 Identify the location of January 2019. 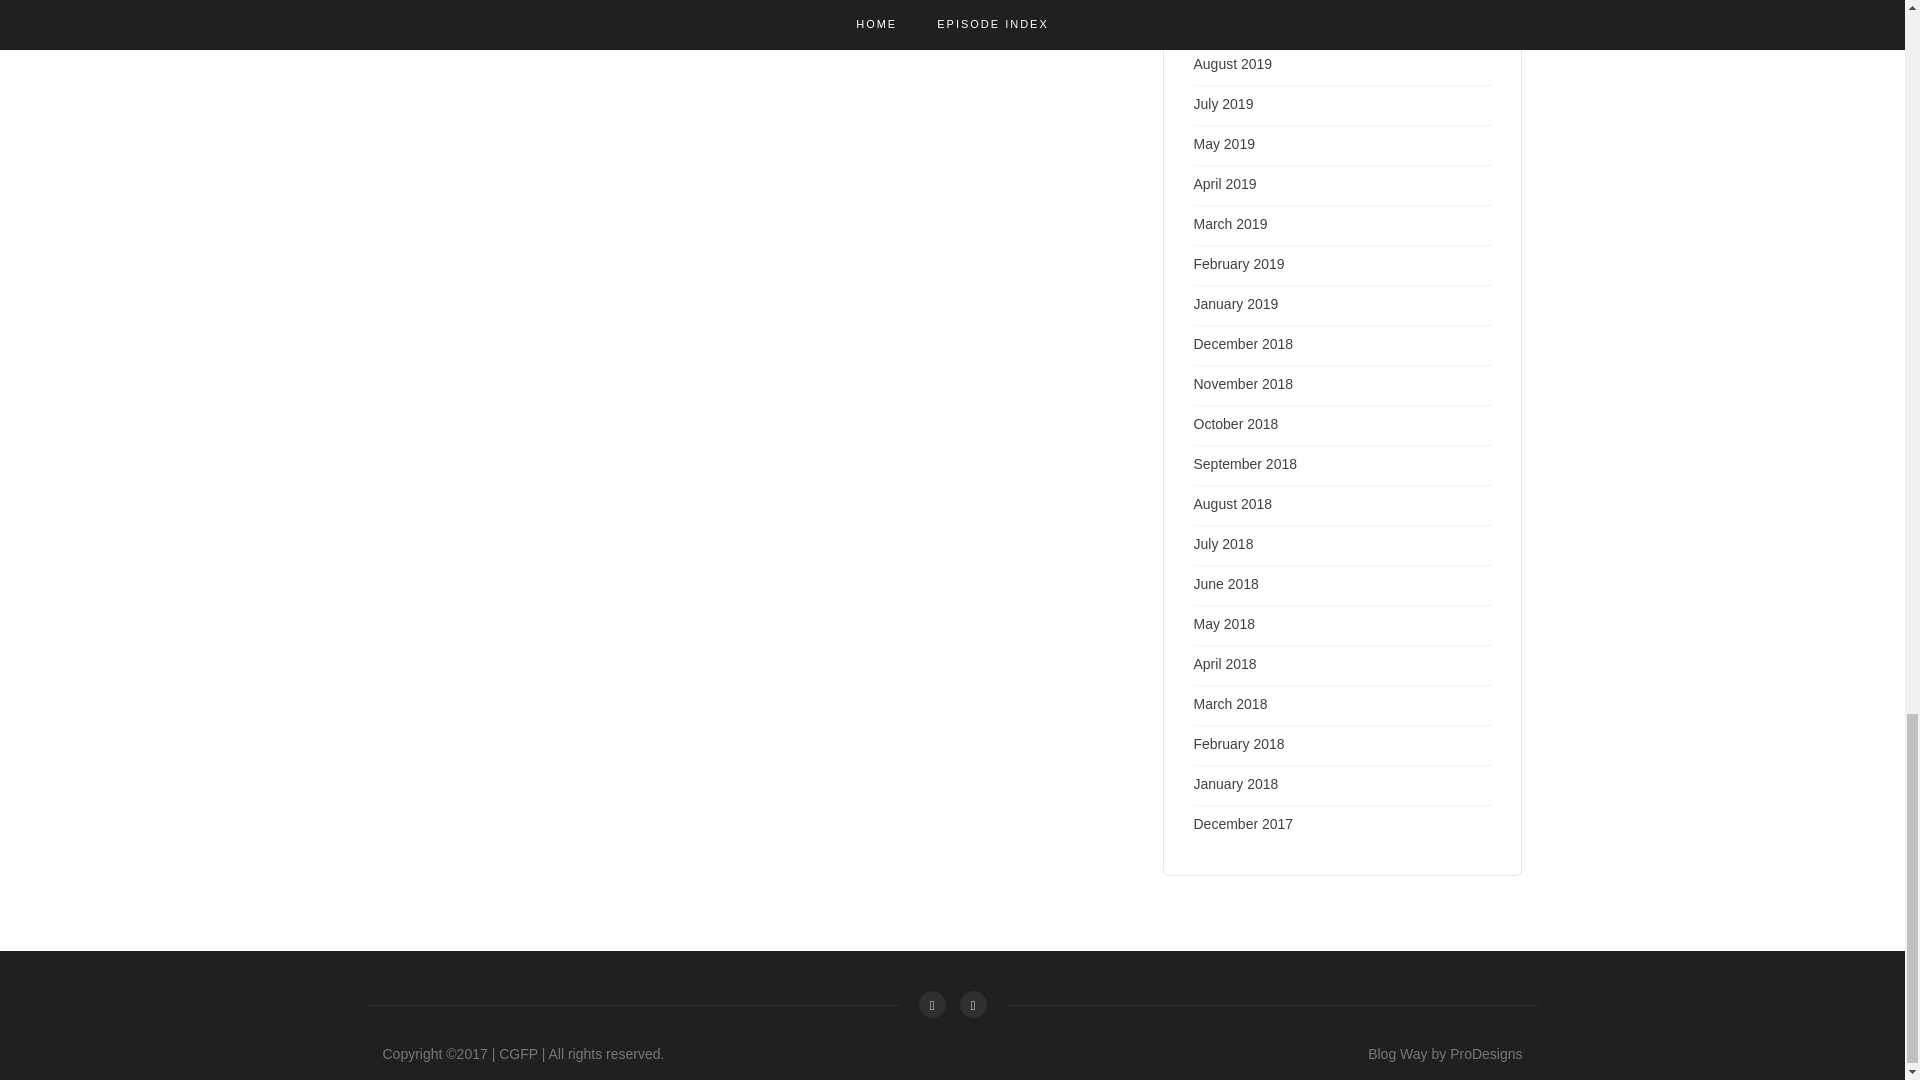
(1236, 304).